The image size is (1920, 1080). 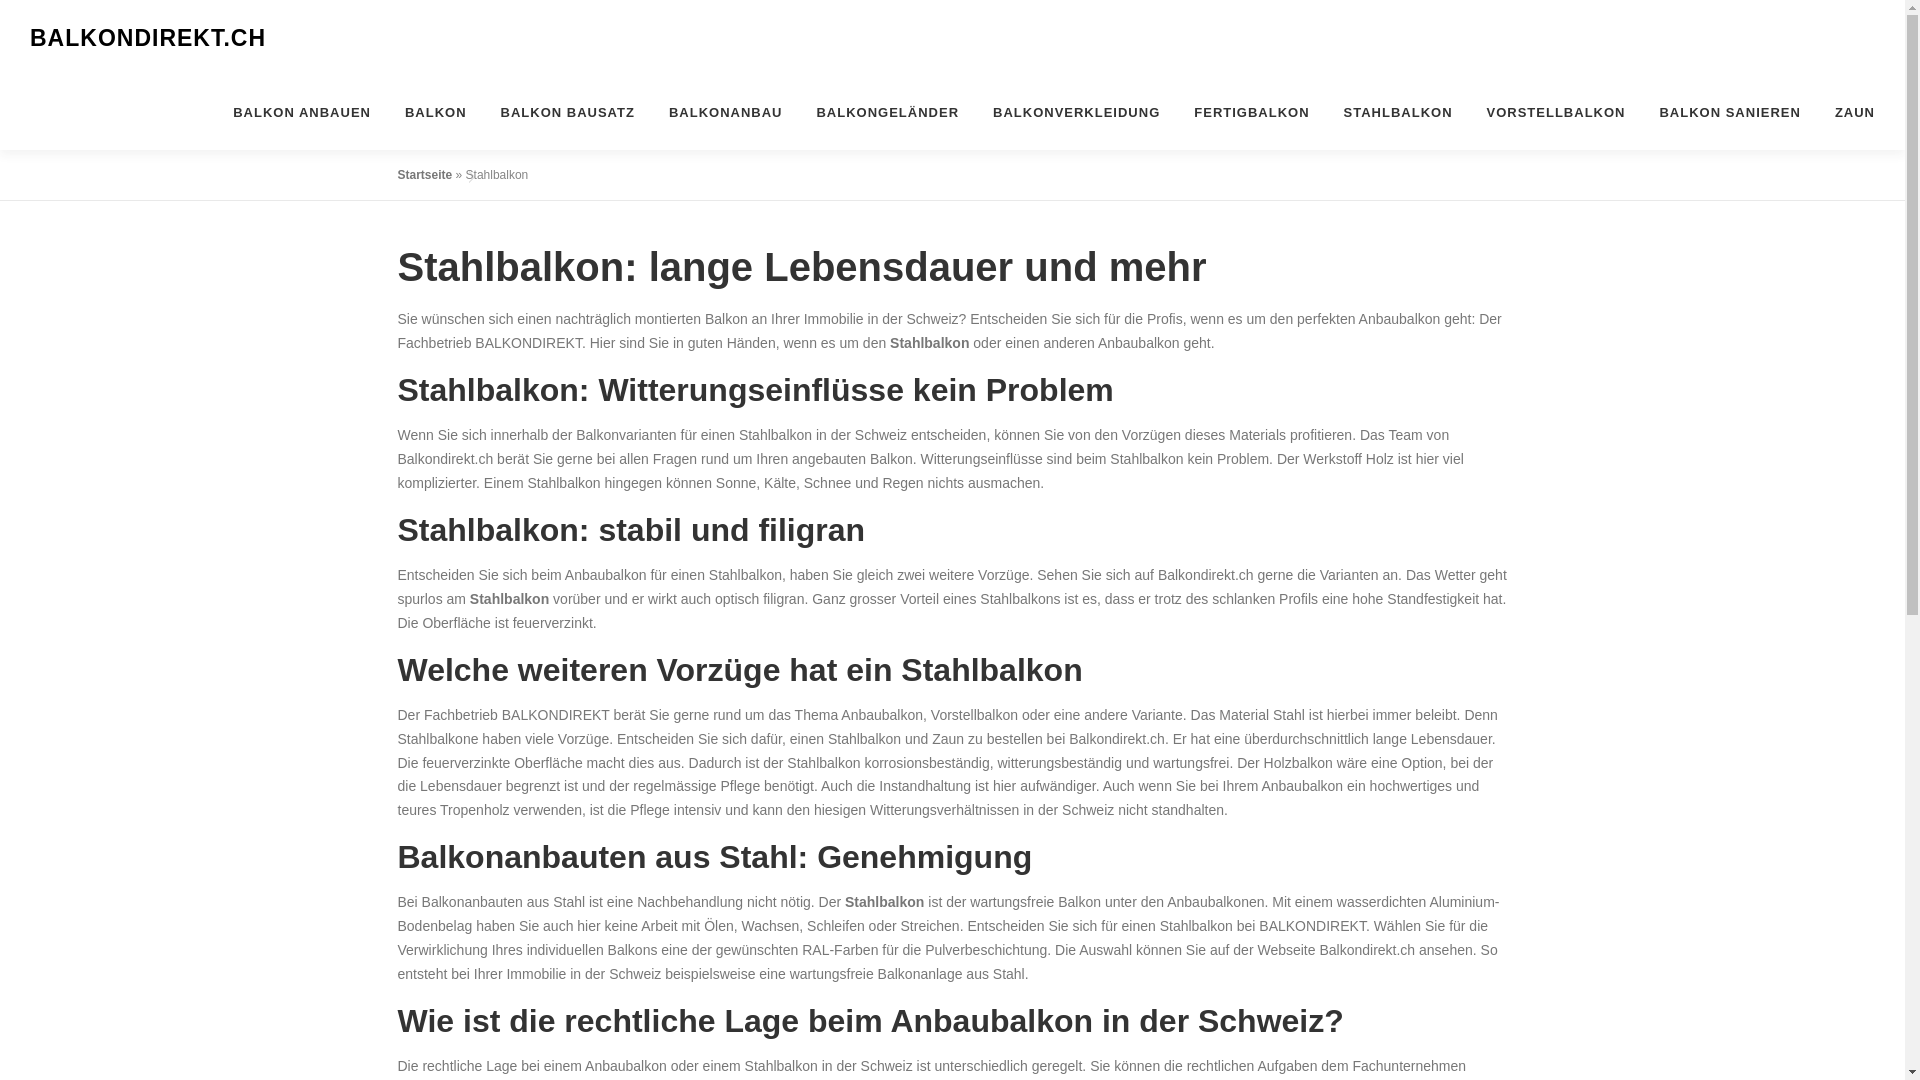 I want to click on BALKONANBAU, so click(x=726, y=112).